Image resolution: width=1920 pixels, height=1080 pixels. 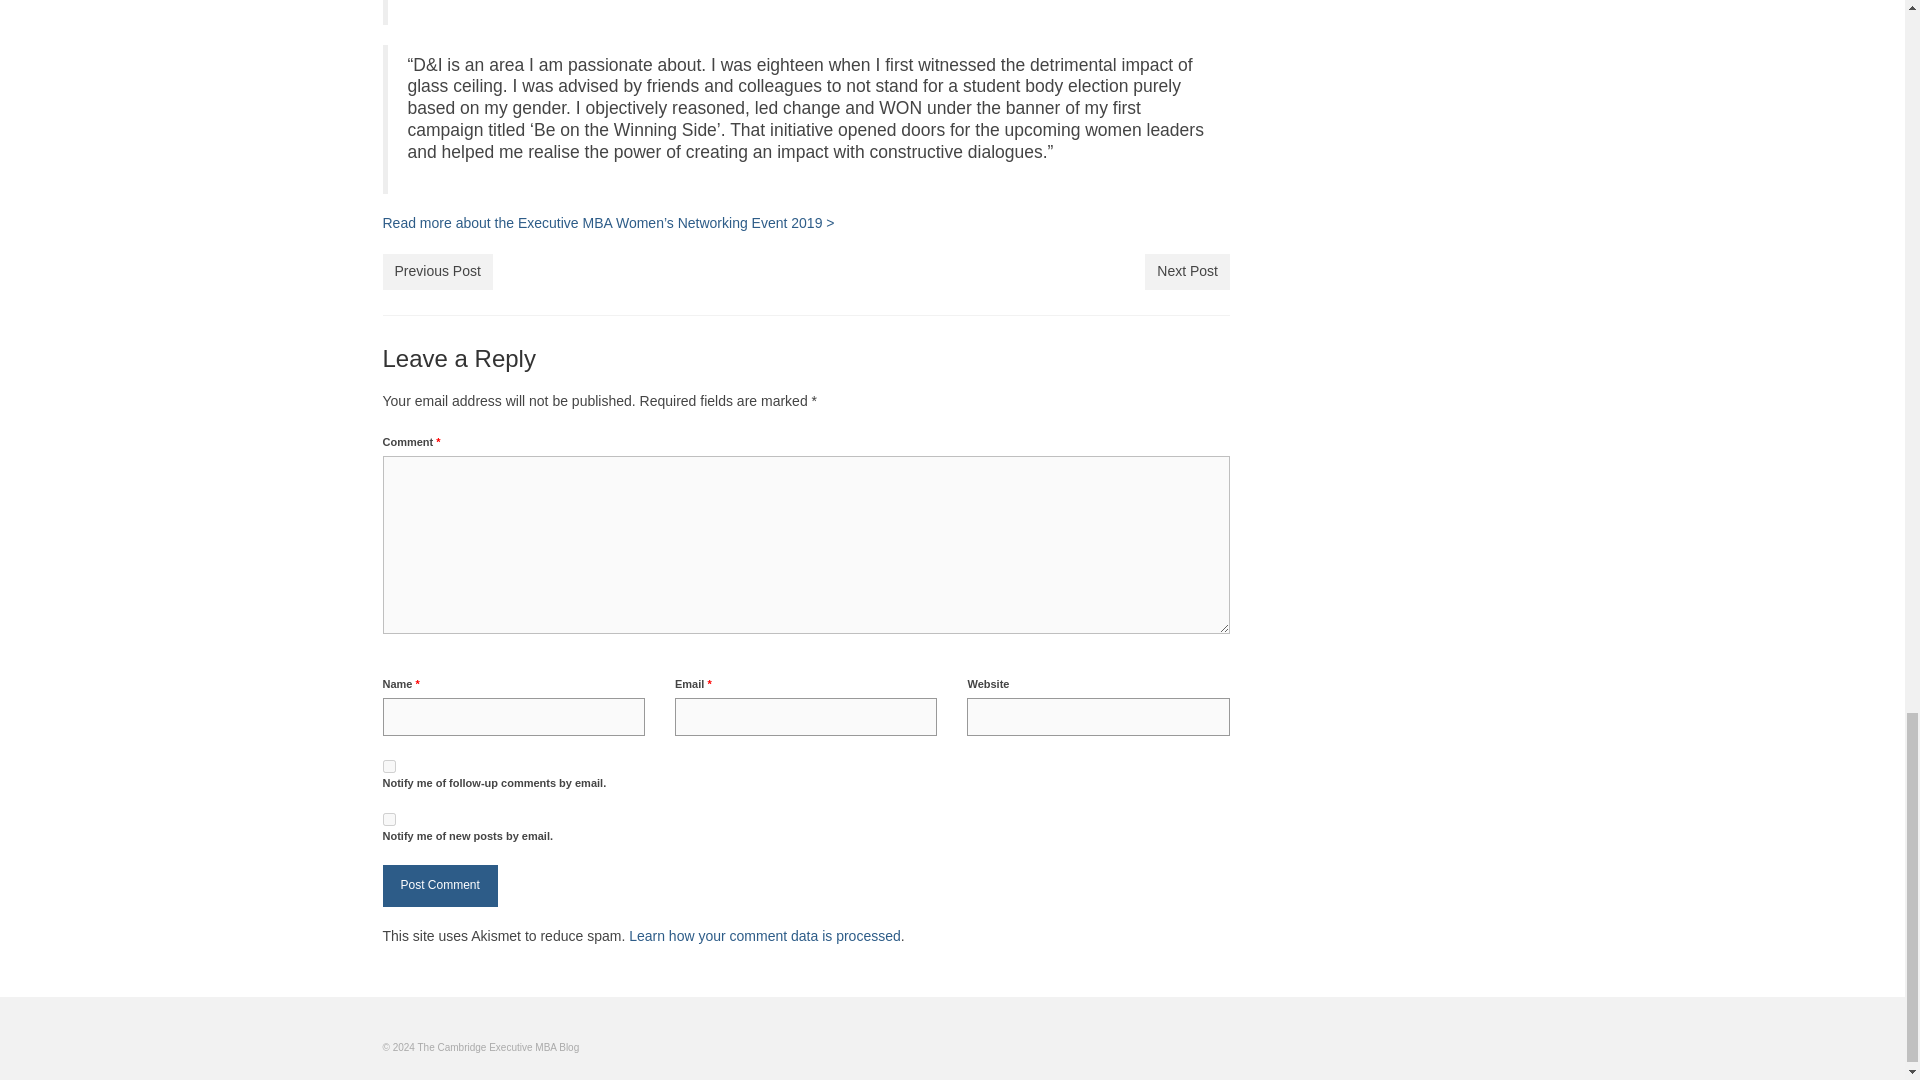 I want to click on subscribe, so click(x=388, y=766).